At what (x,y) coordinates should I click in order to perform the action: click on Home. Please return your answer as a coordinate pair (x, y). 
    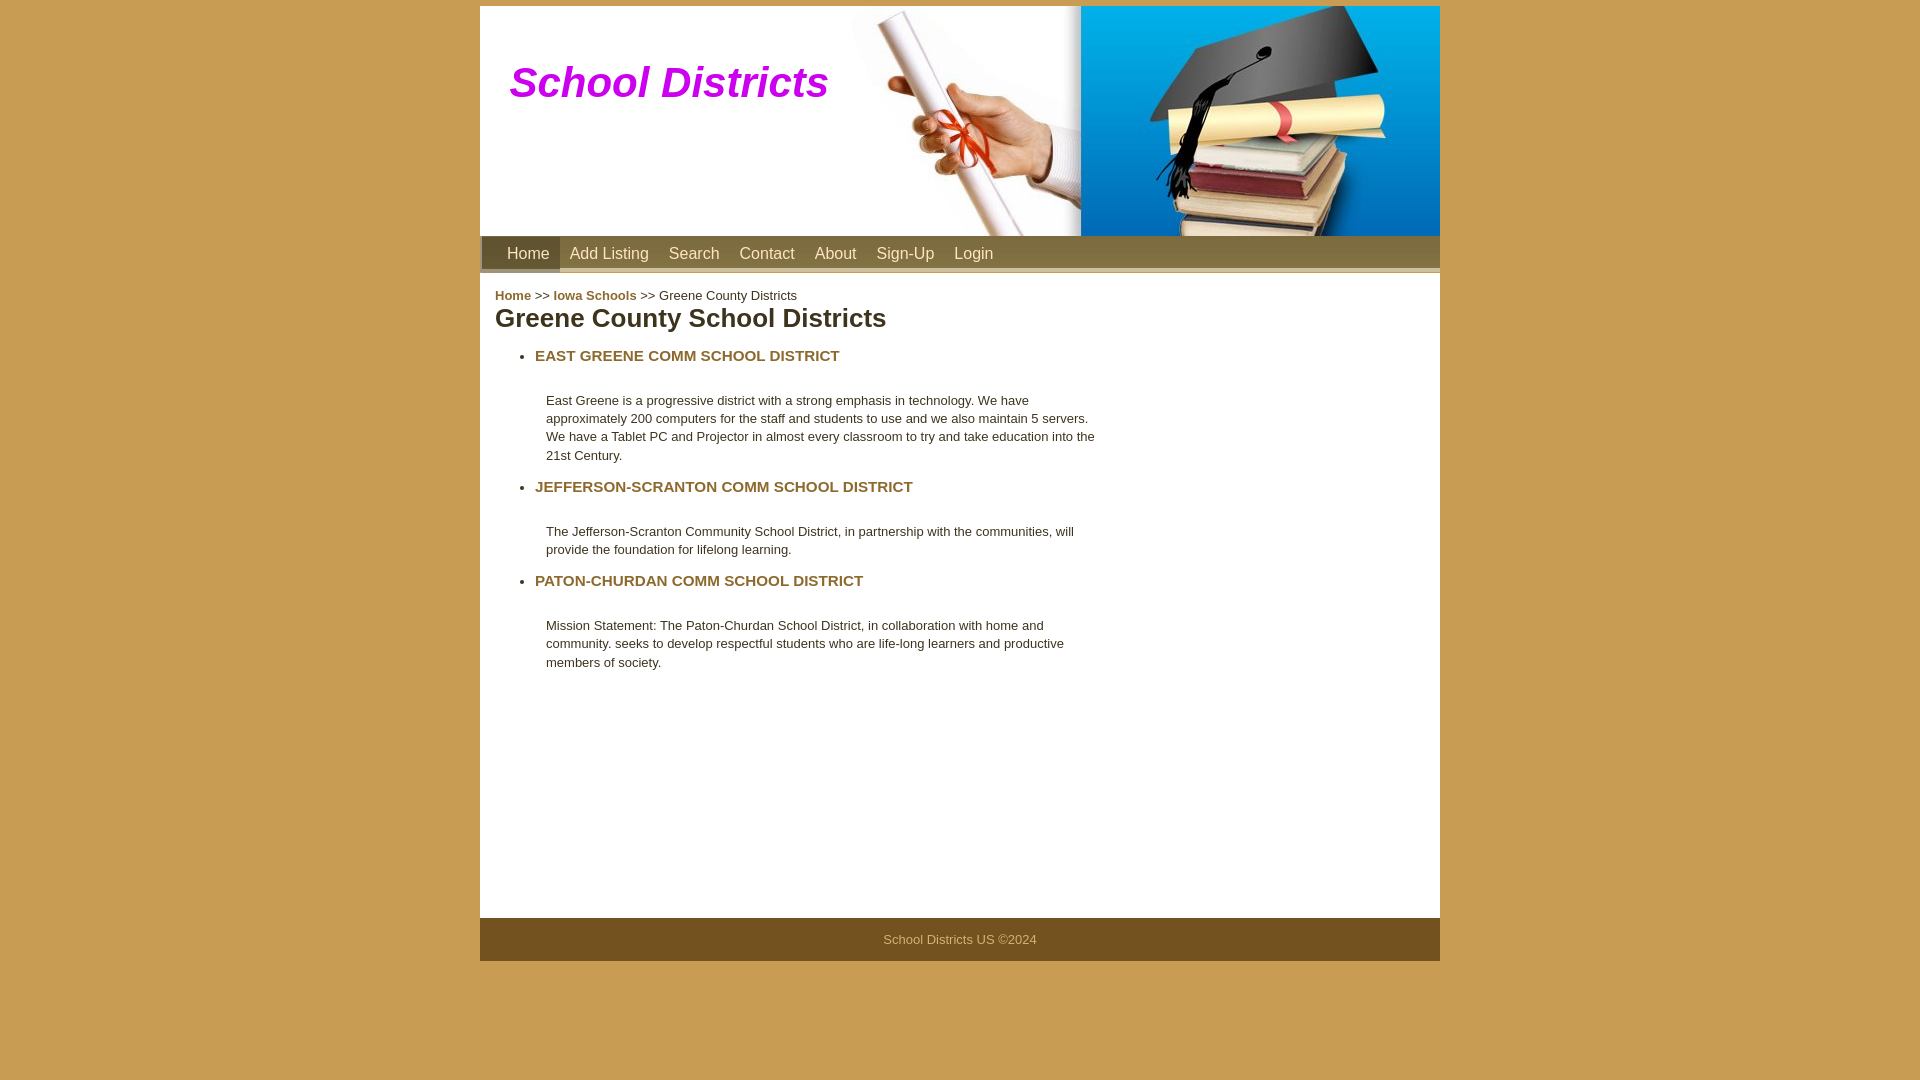
    Looking at the image, I should click on (513, 296).